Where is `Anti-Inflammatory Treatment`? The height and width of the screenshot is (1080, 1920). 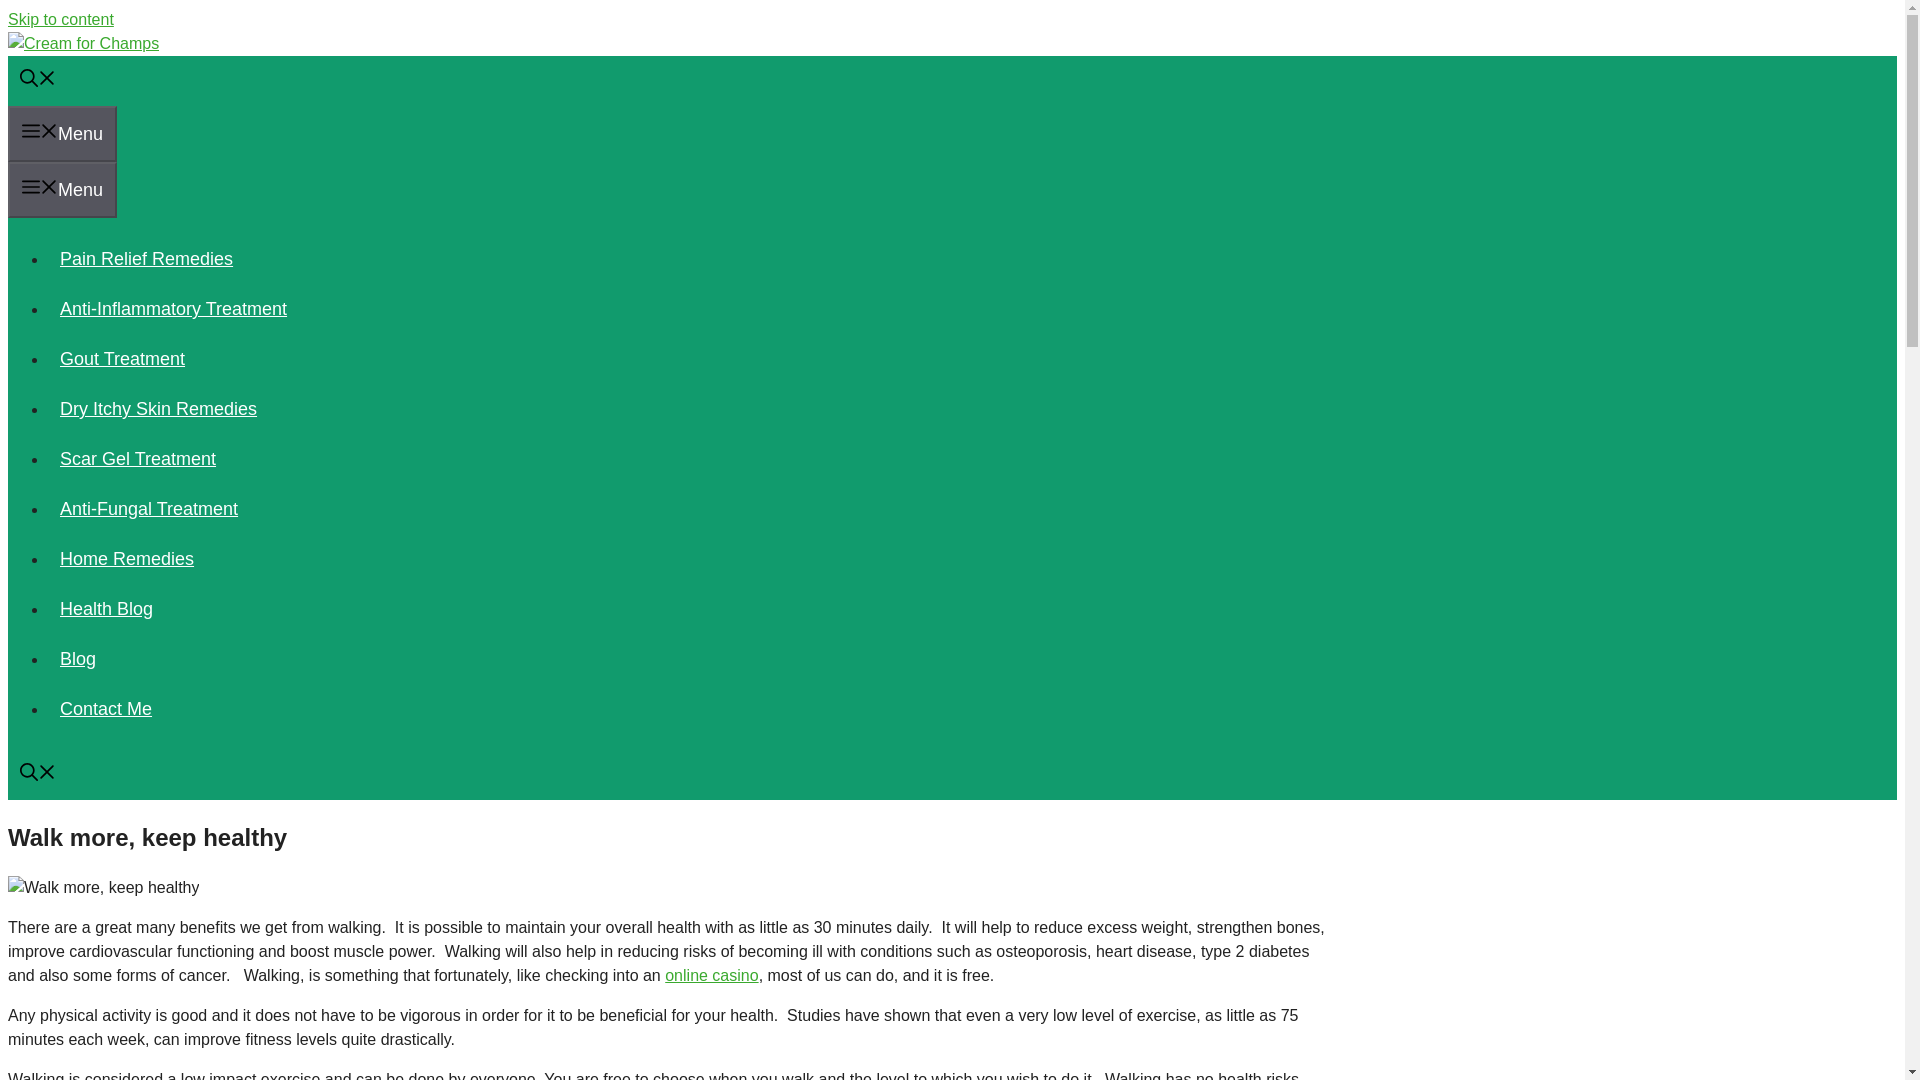
Anti-Inflammatory Treatment is located at coordinates (174, 308).